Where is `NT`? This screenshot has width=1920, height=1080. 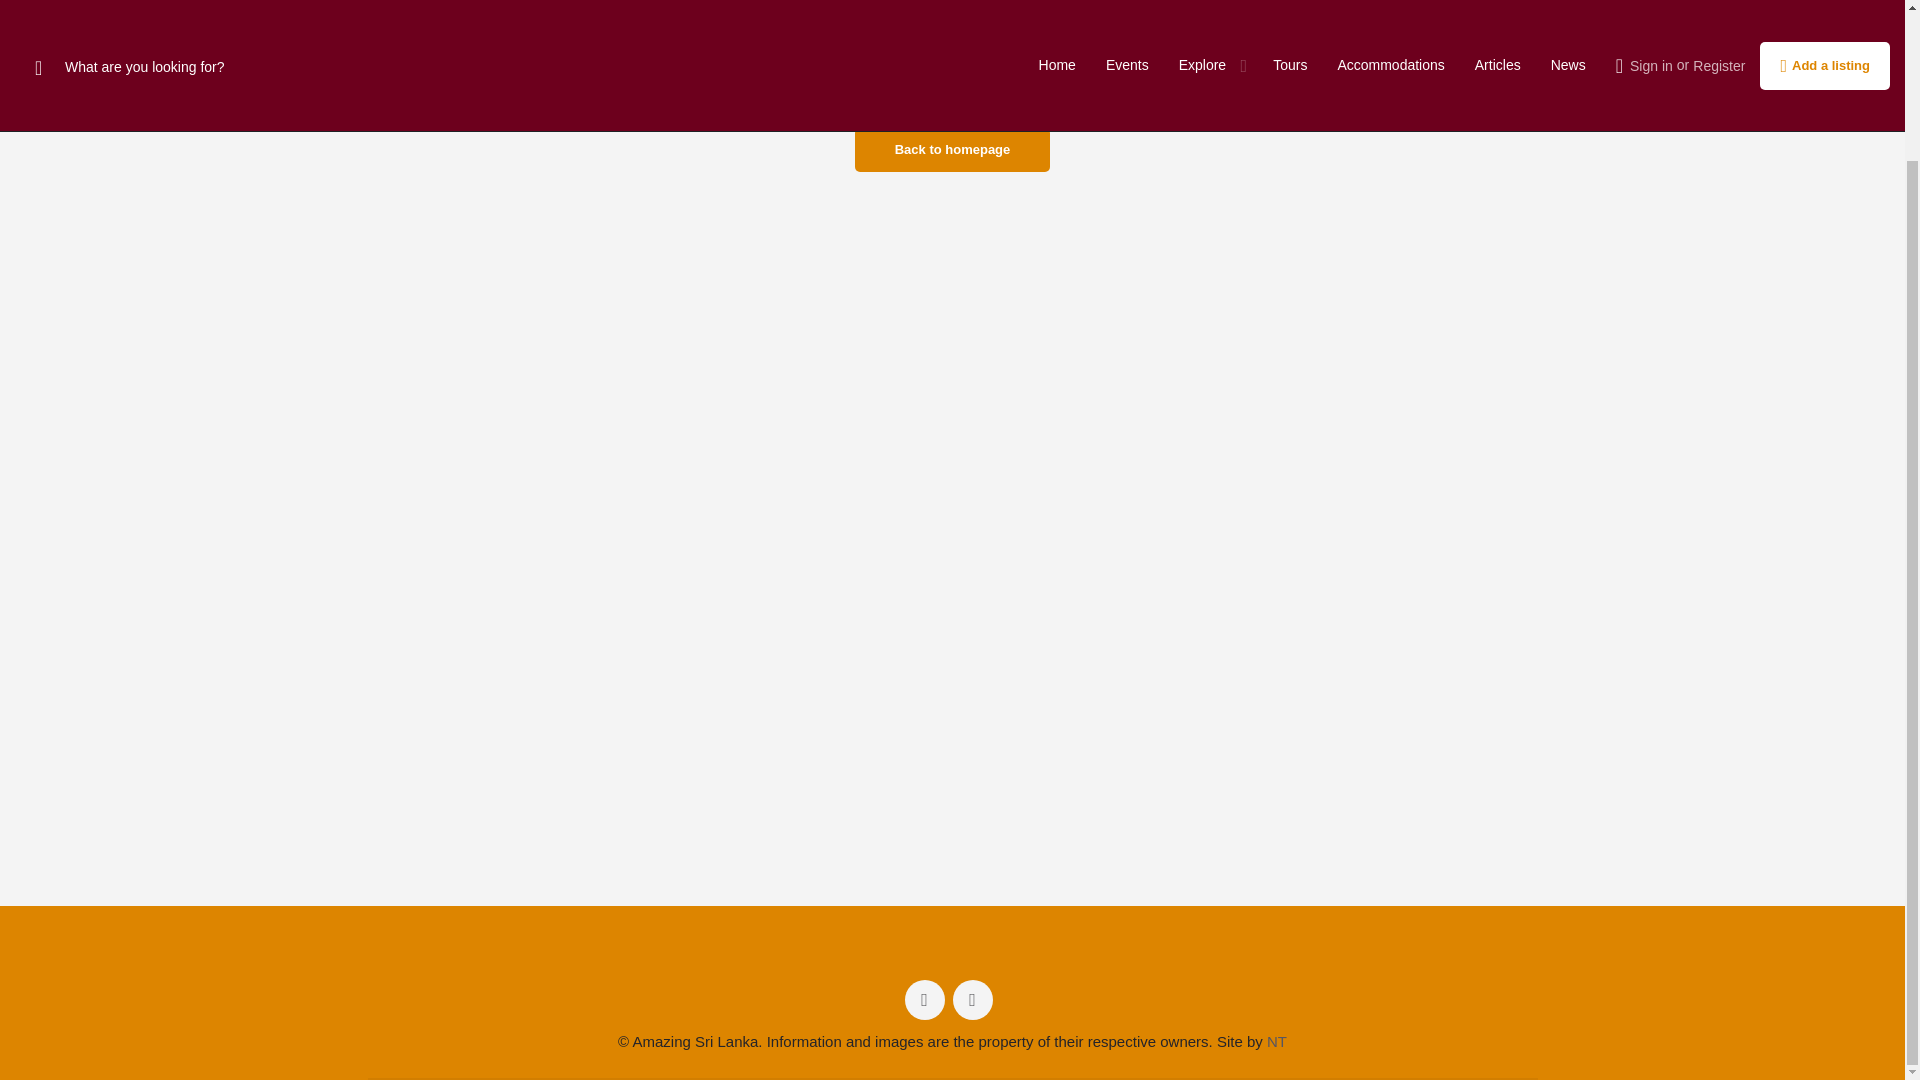 NT is located at coordinates (1276, 1040).